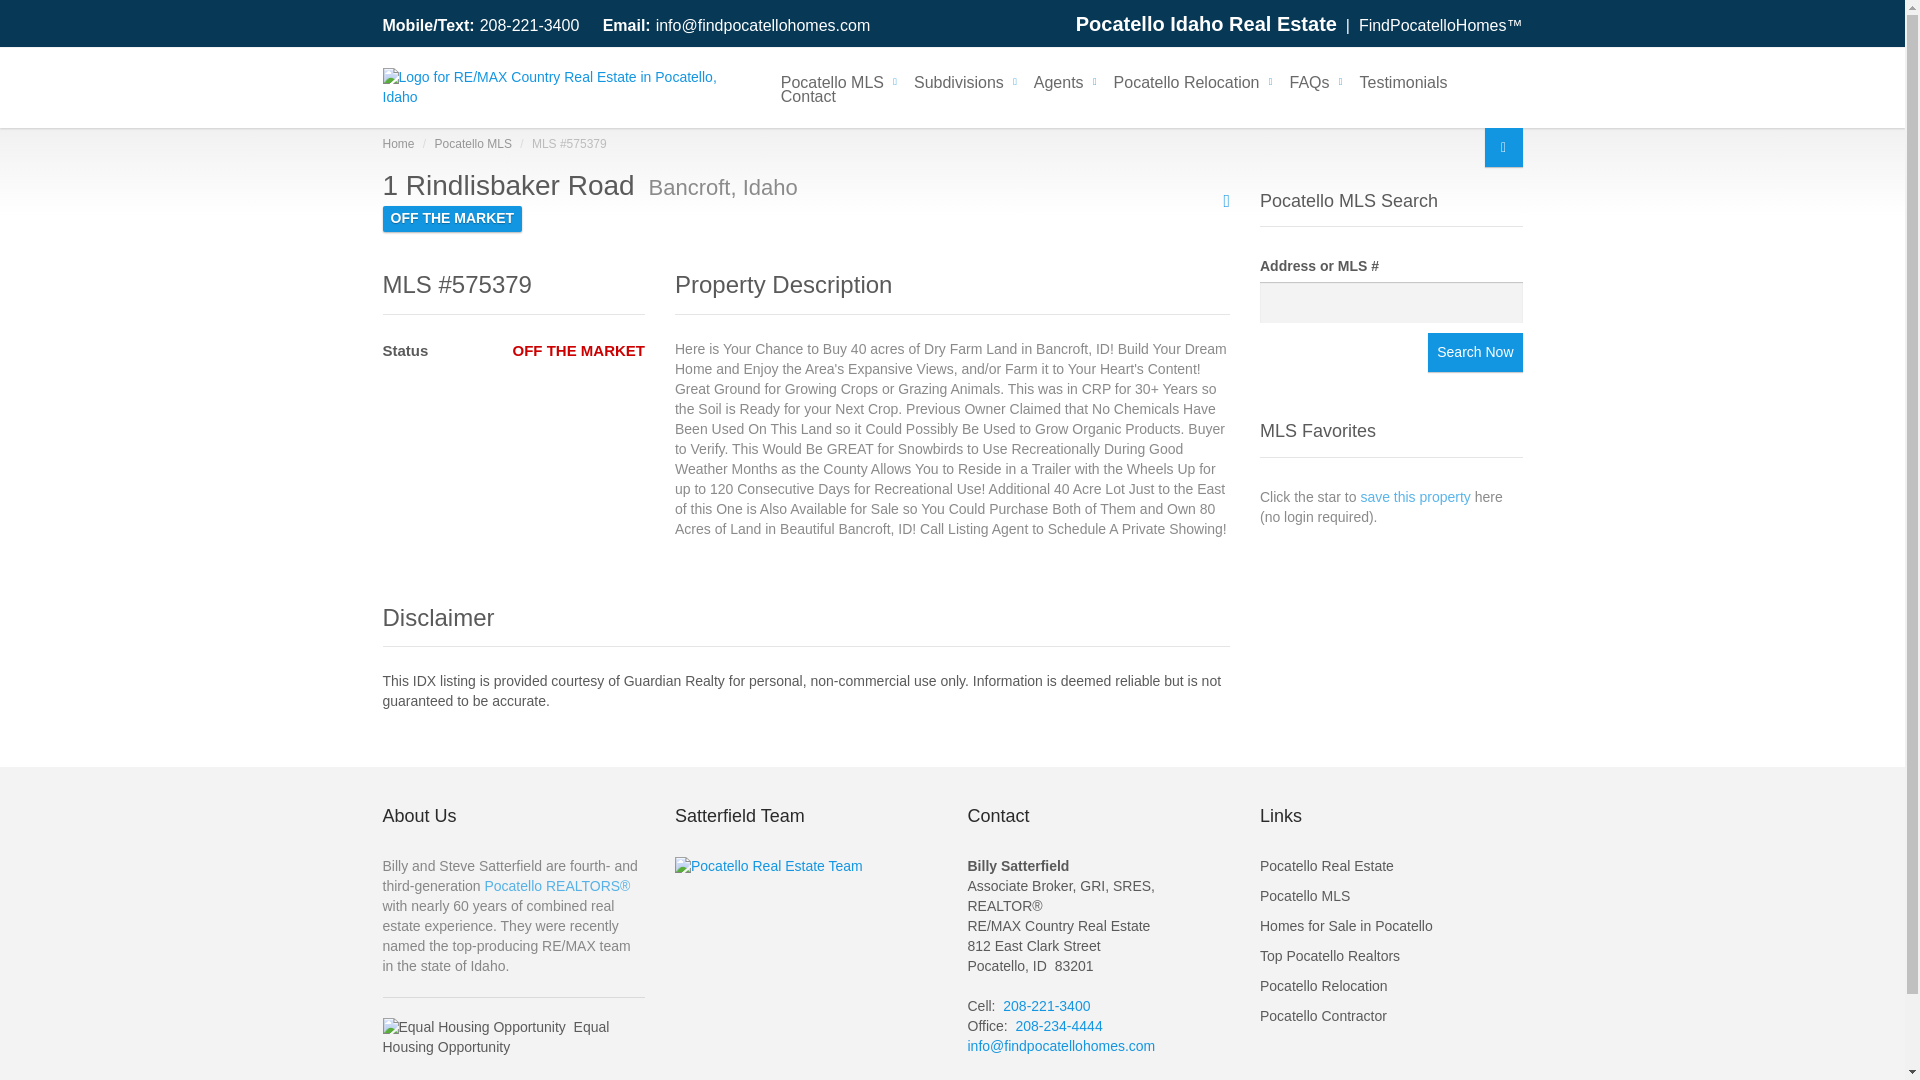 The width and height of the screenshot is (1920, 1080). I want to click on Agents, so click(1058, 80).